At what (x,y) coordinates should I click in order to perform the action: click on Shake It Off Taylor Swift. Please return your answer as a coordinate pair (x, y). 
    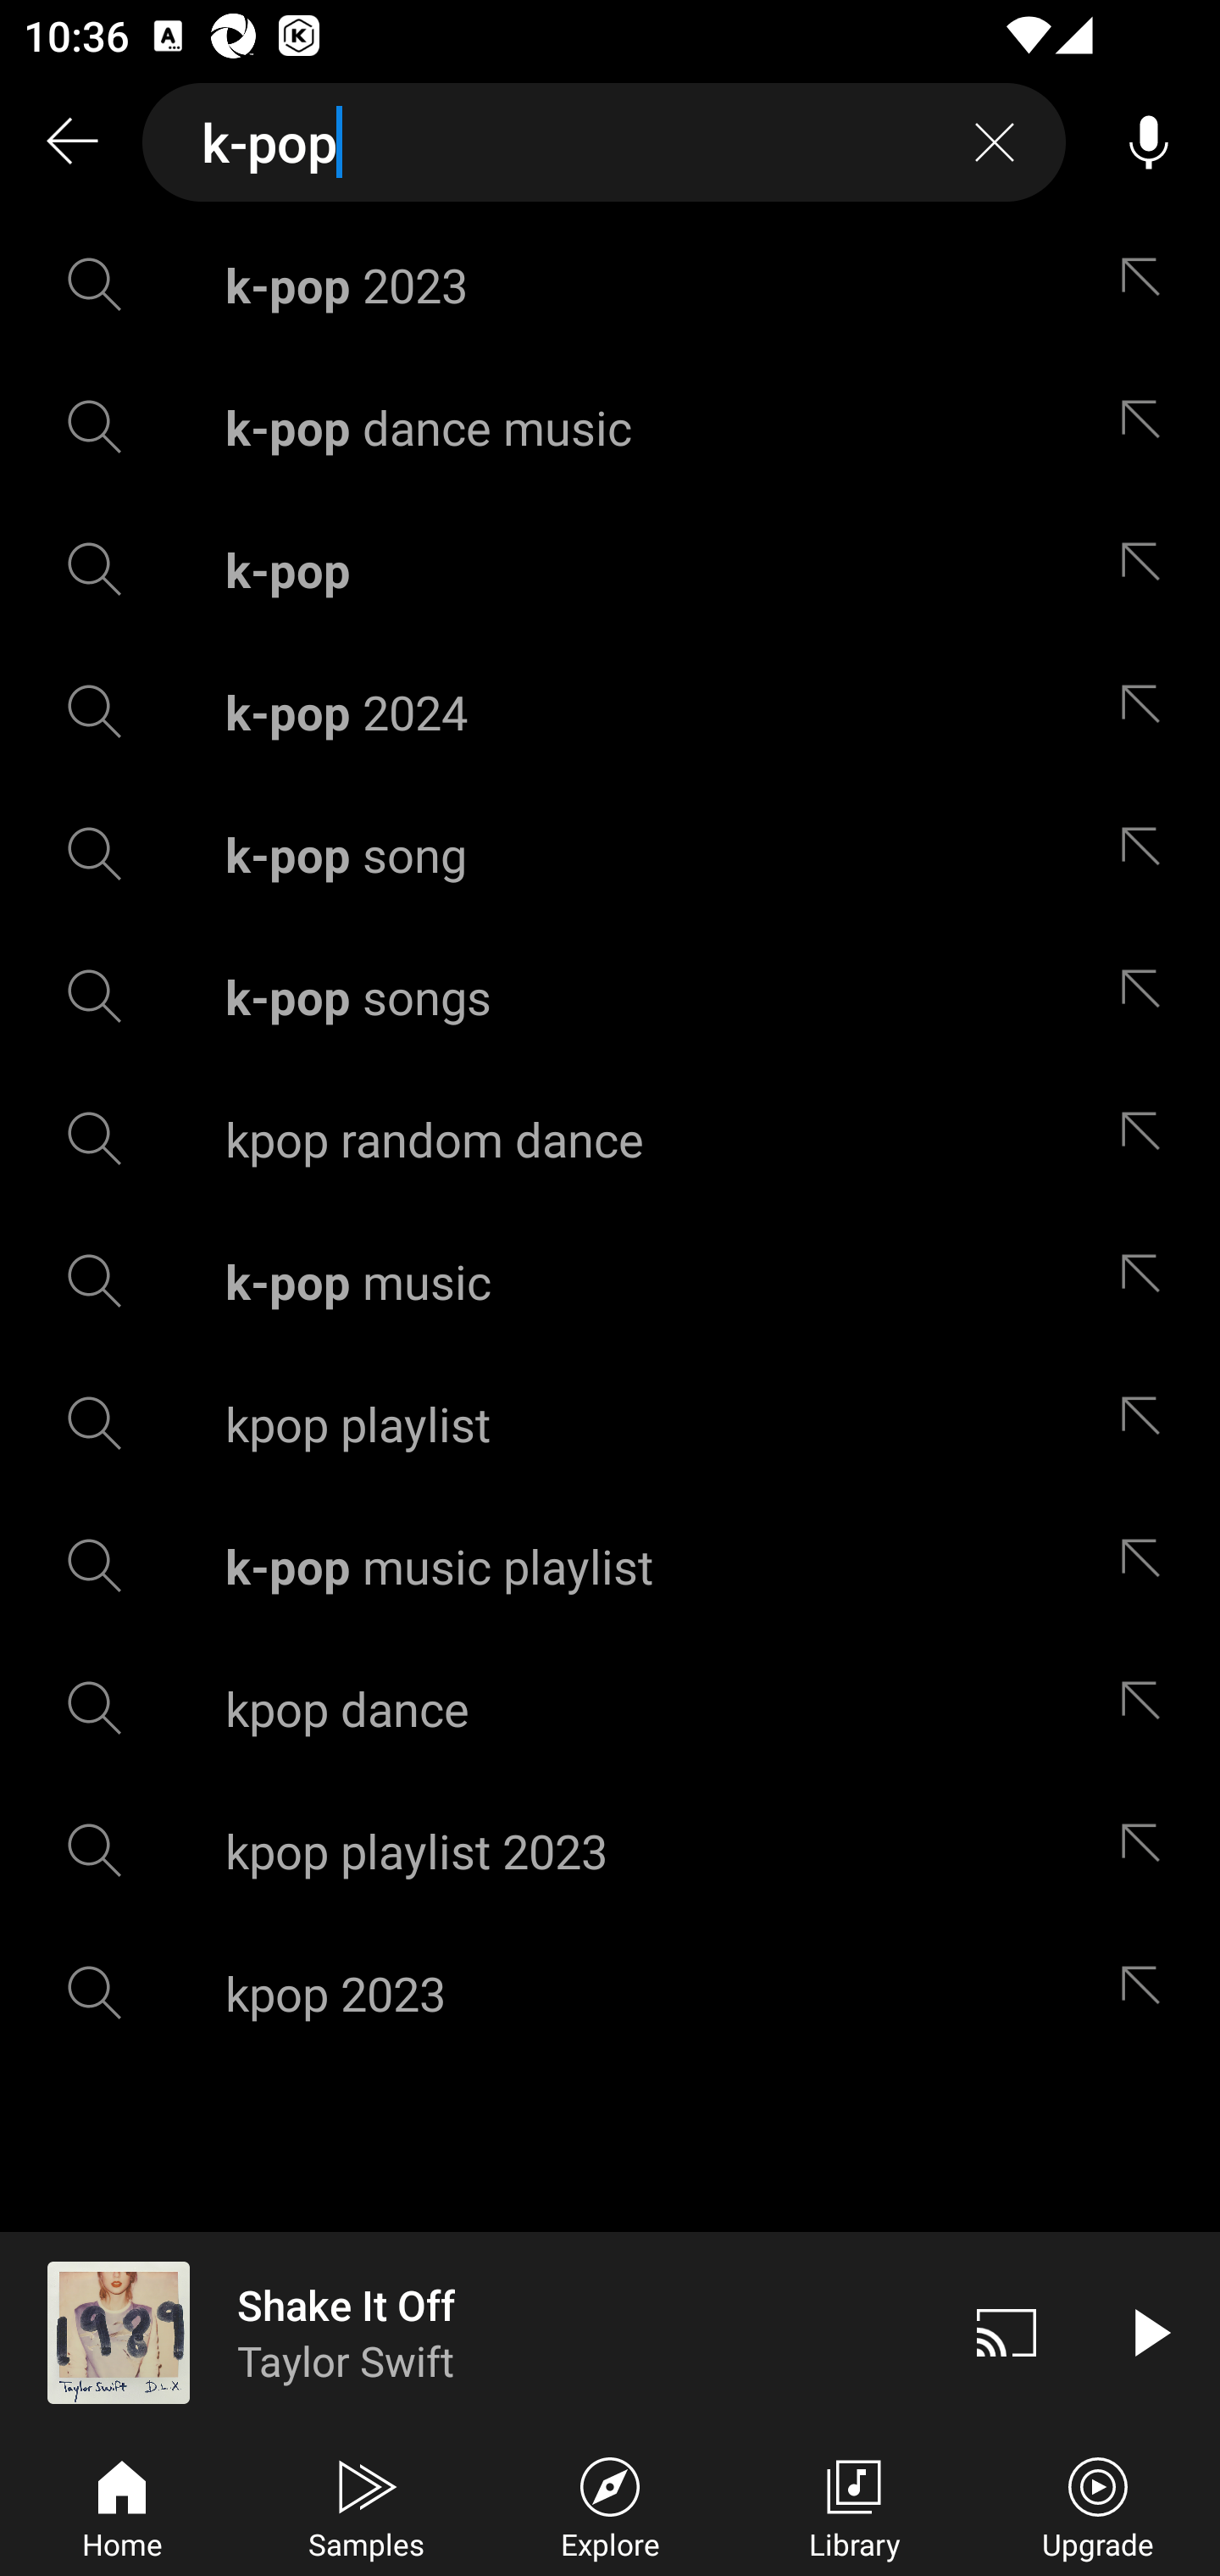
    Looking at the image, I should click on (468, 2332).